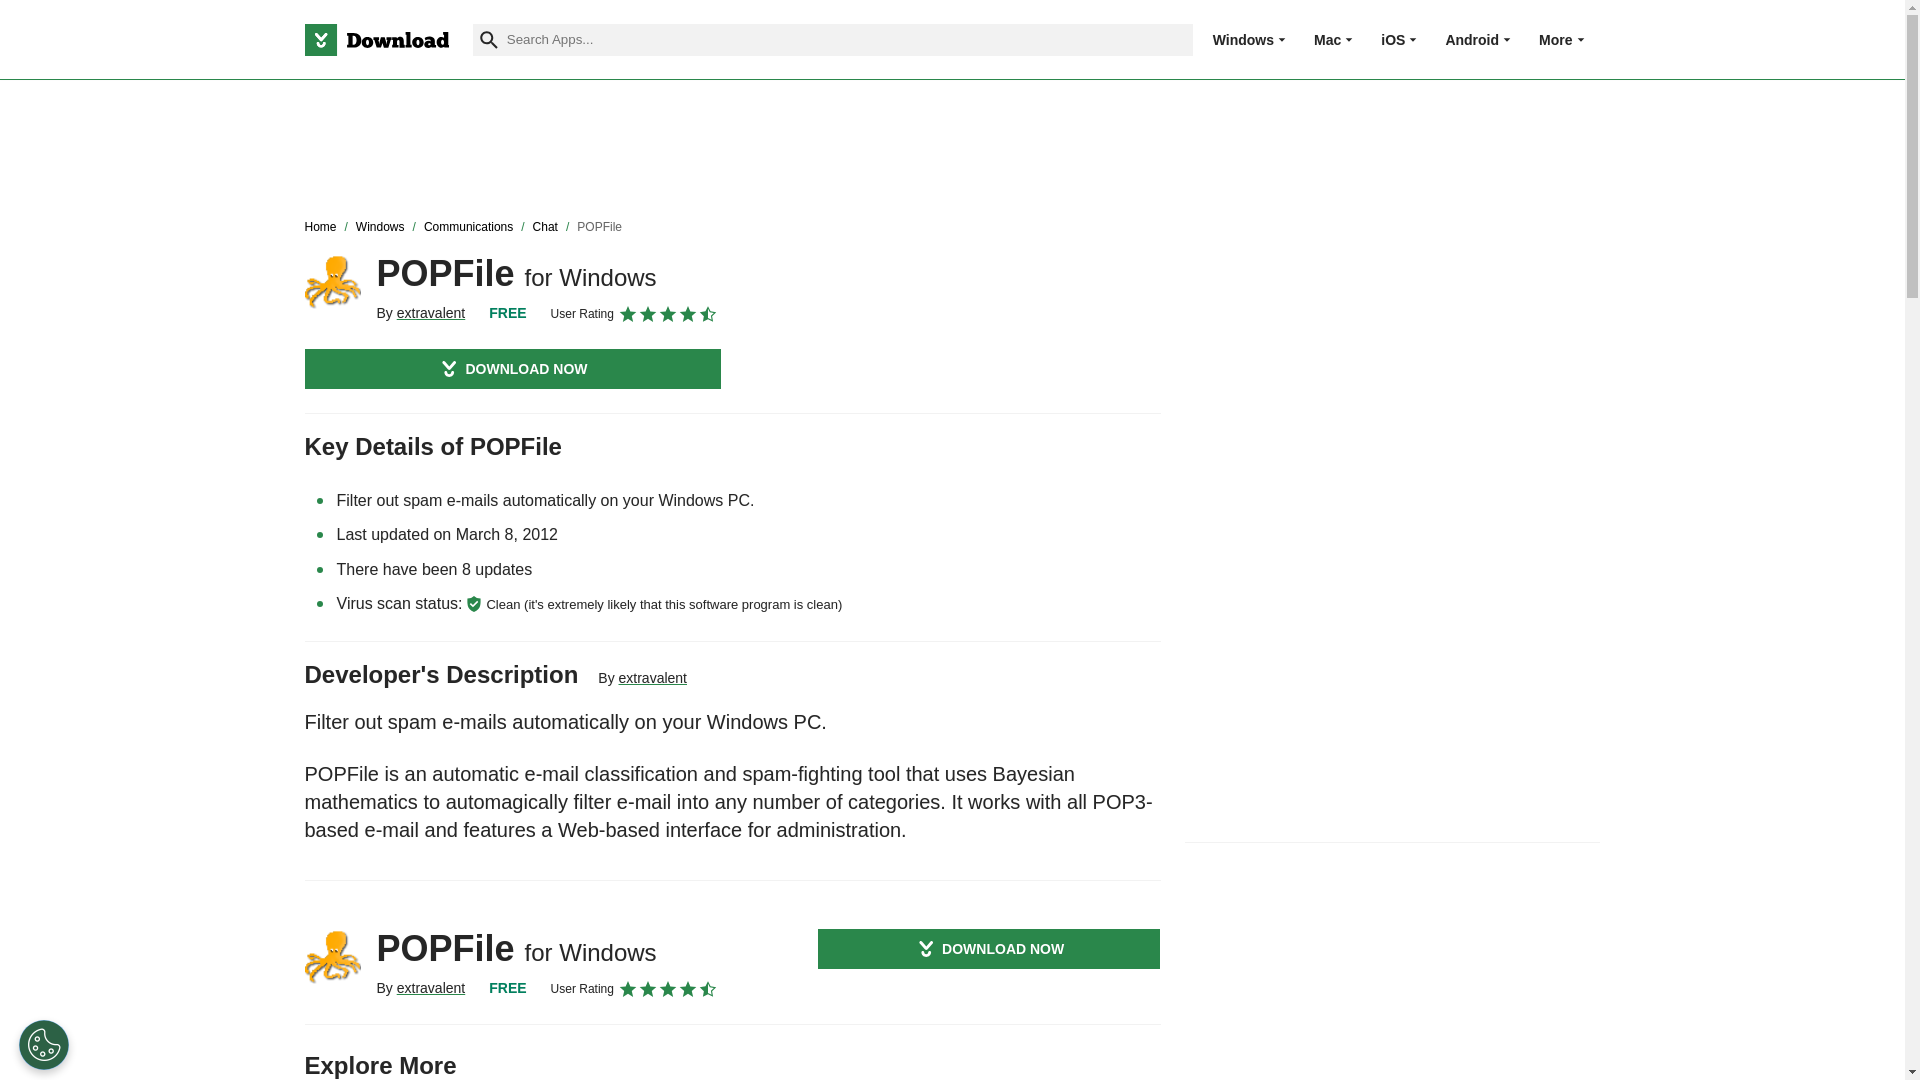  I want to click on POPFile for Windows, so click(332, 956).